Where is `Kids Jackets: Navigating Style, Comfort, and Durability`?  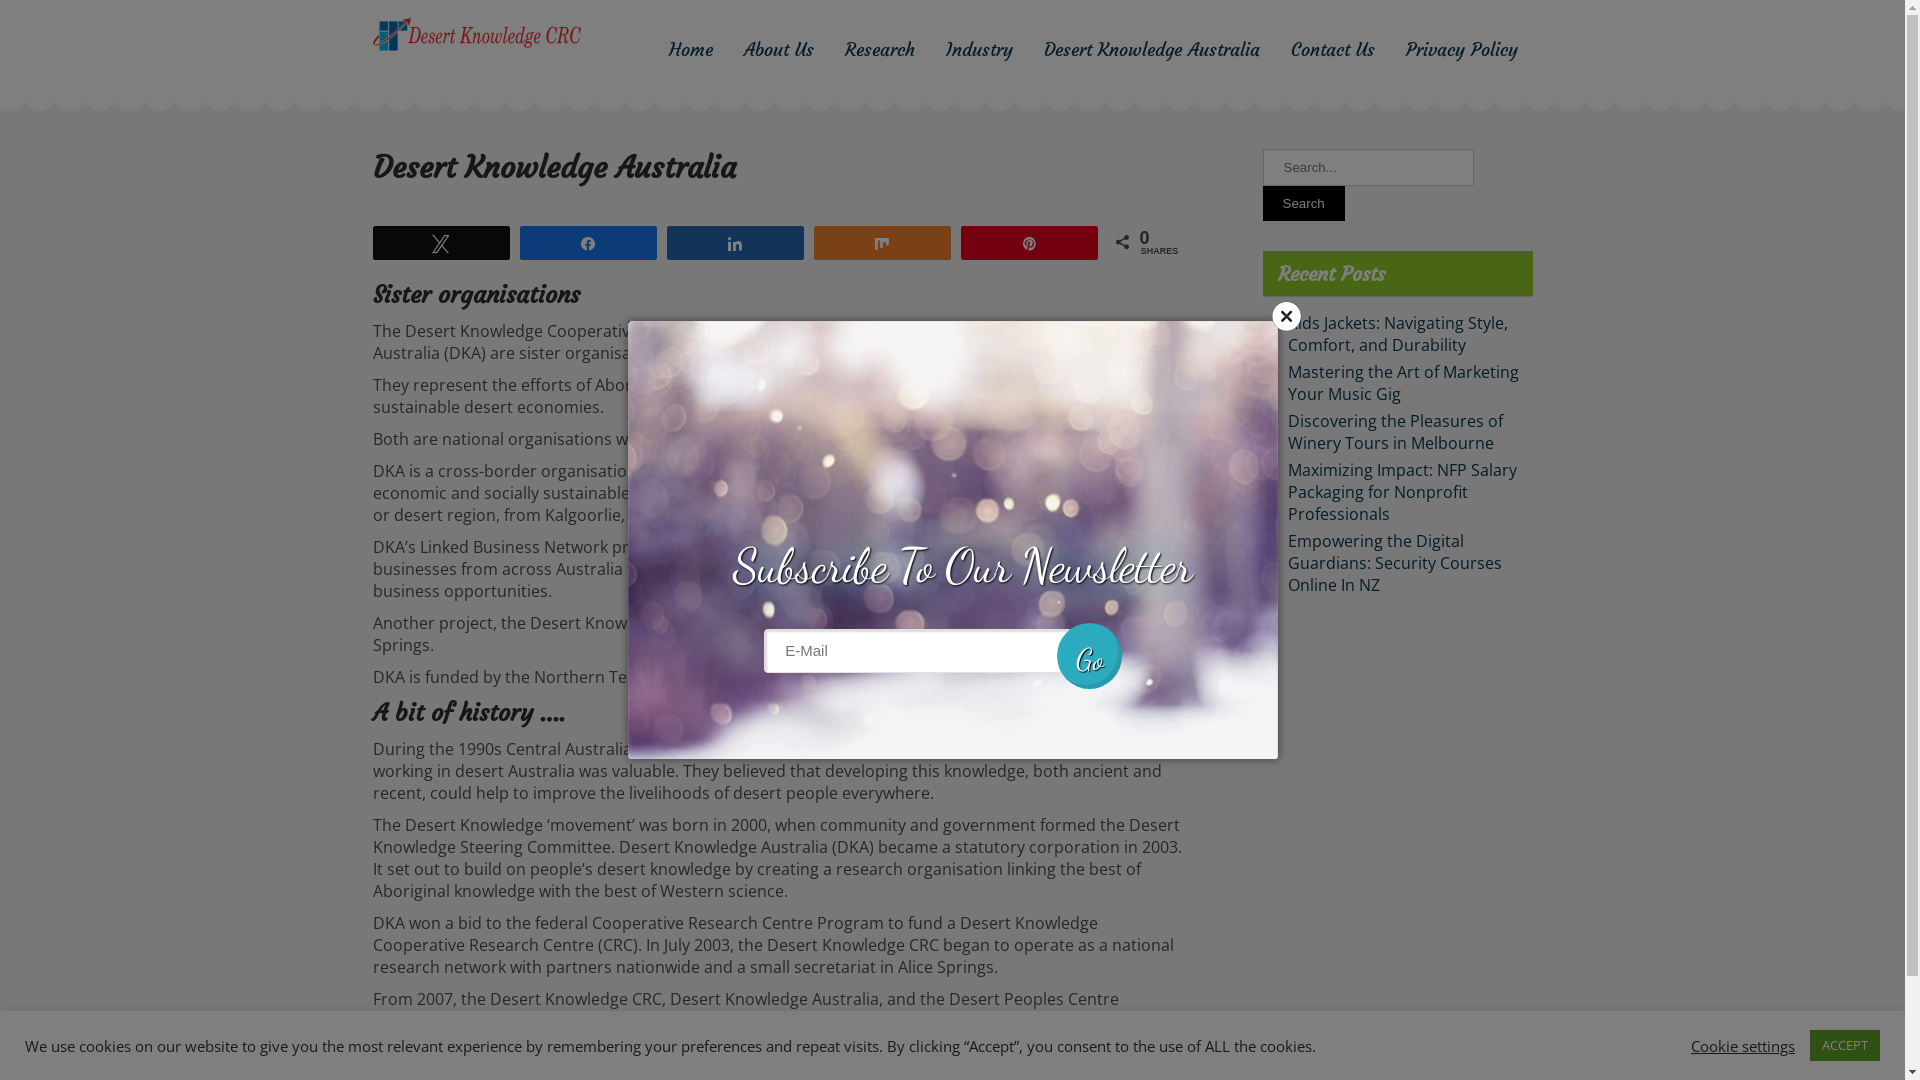 Kids Jackets: Navigating Style, Comfort, and Durability is located at coordinates (1398, 334).